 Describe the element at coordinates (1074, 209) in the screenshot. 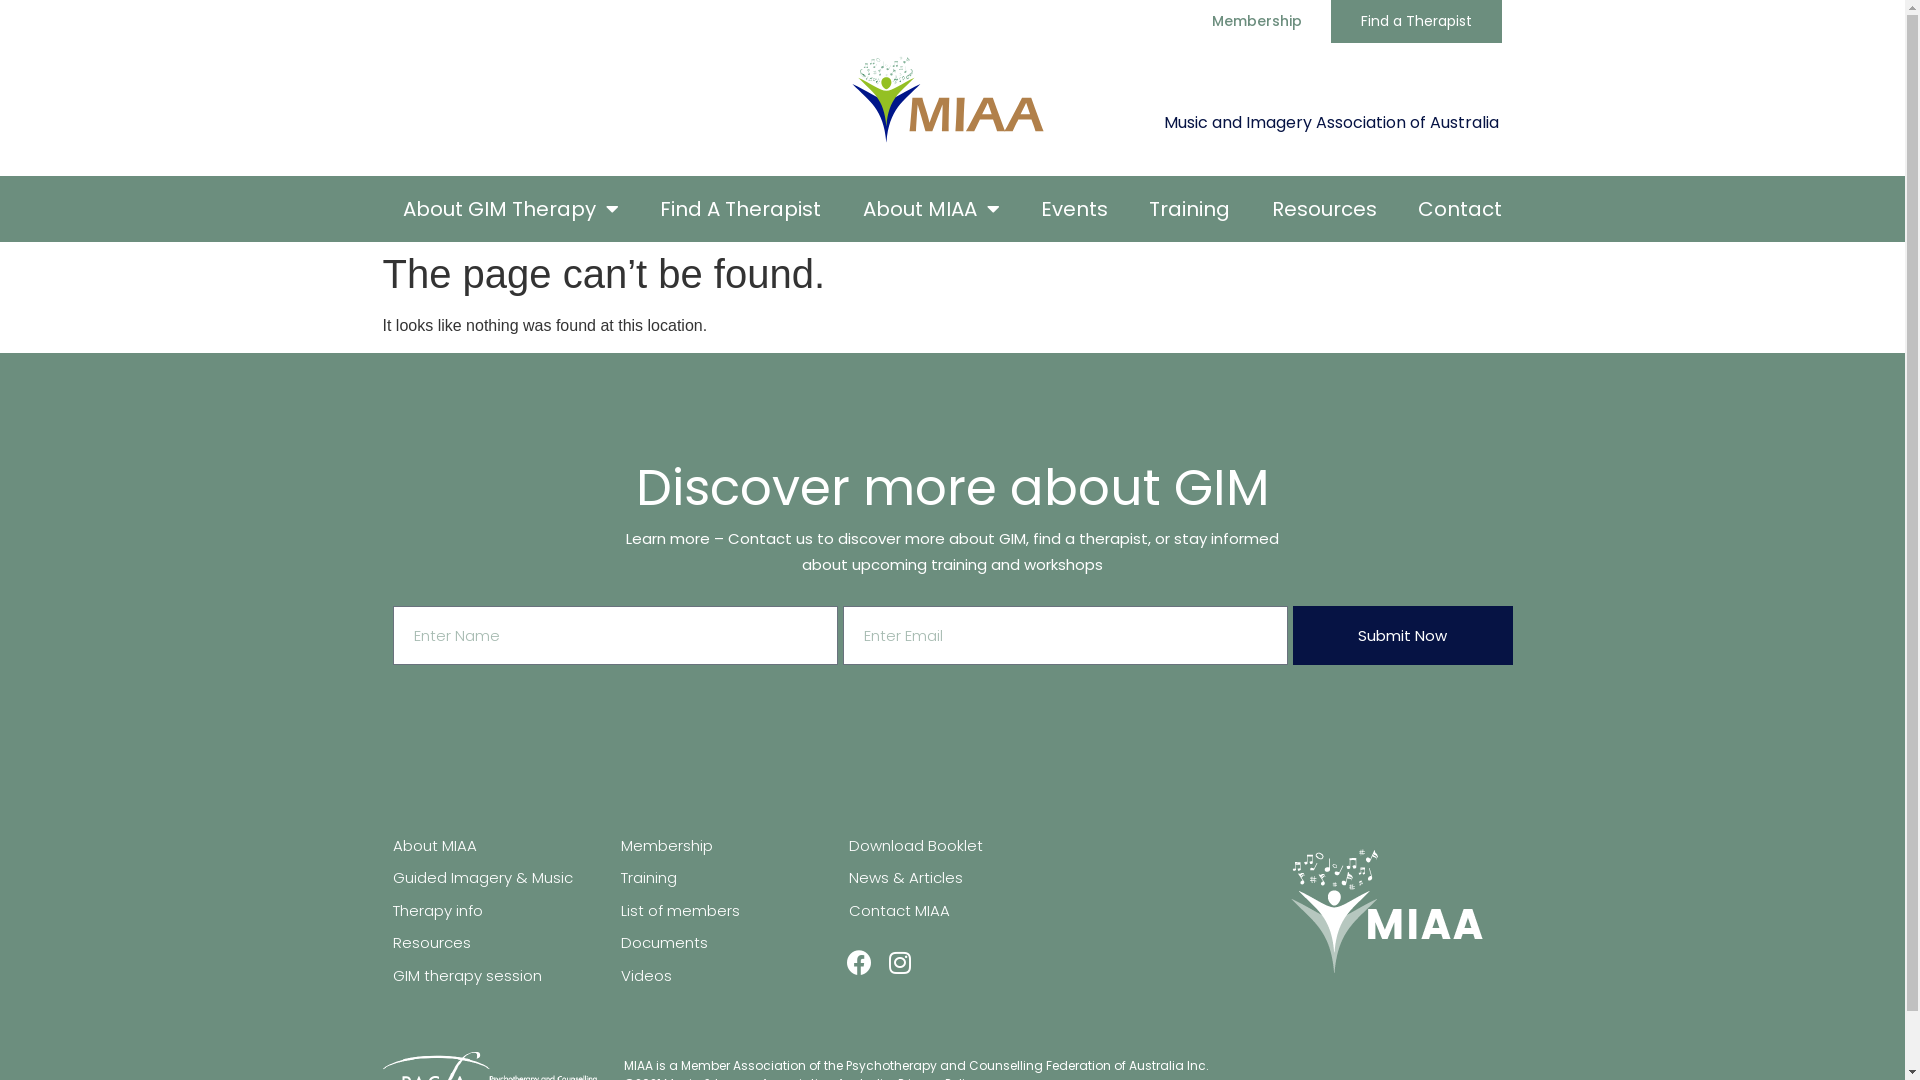

I see `Events` at that location.